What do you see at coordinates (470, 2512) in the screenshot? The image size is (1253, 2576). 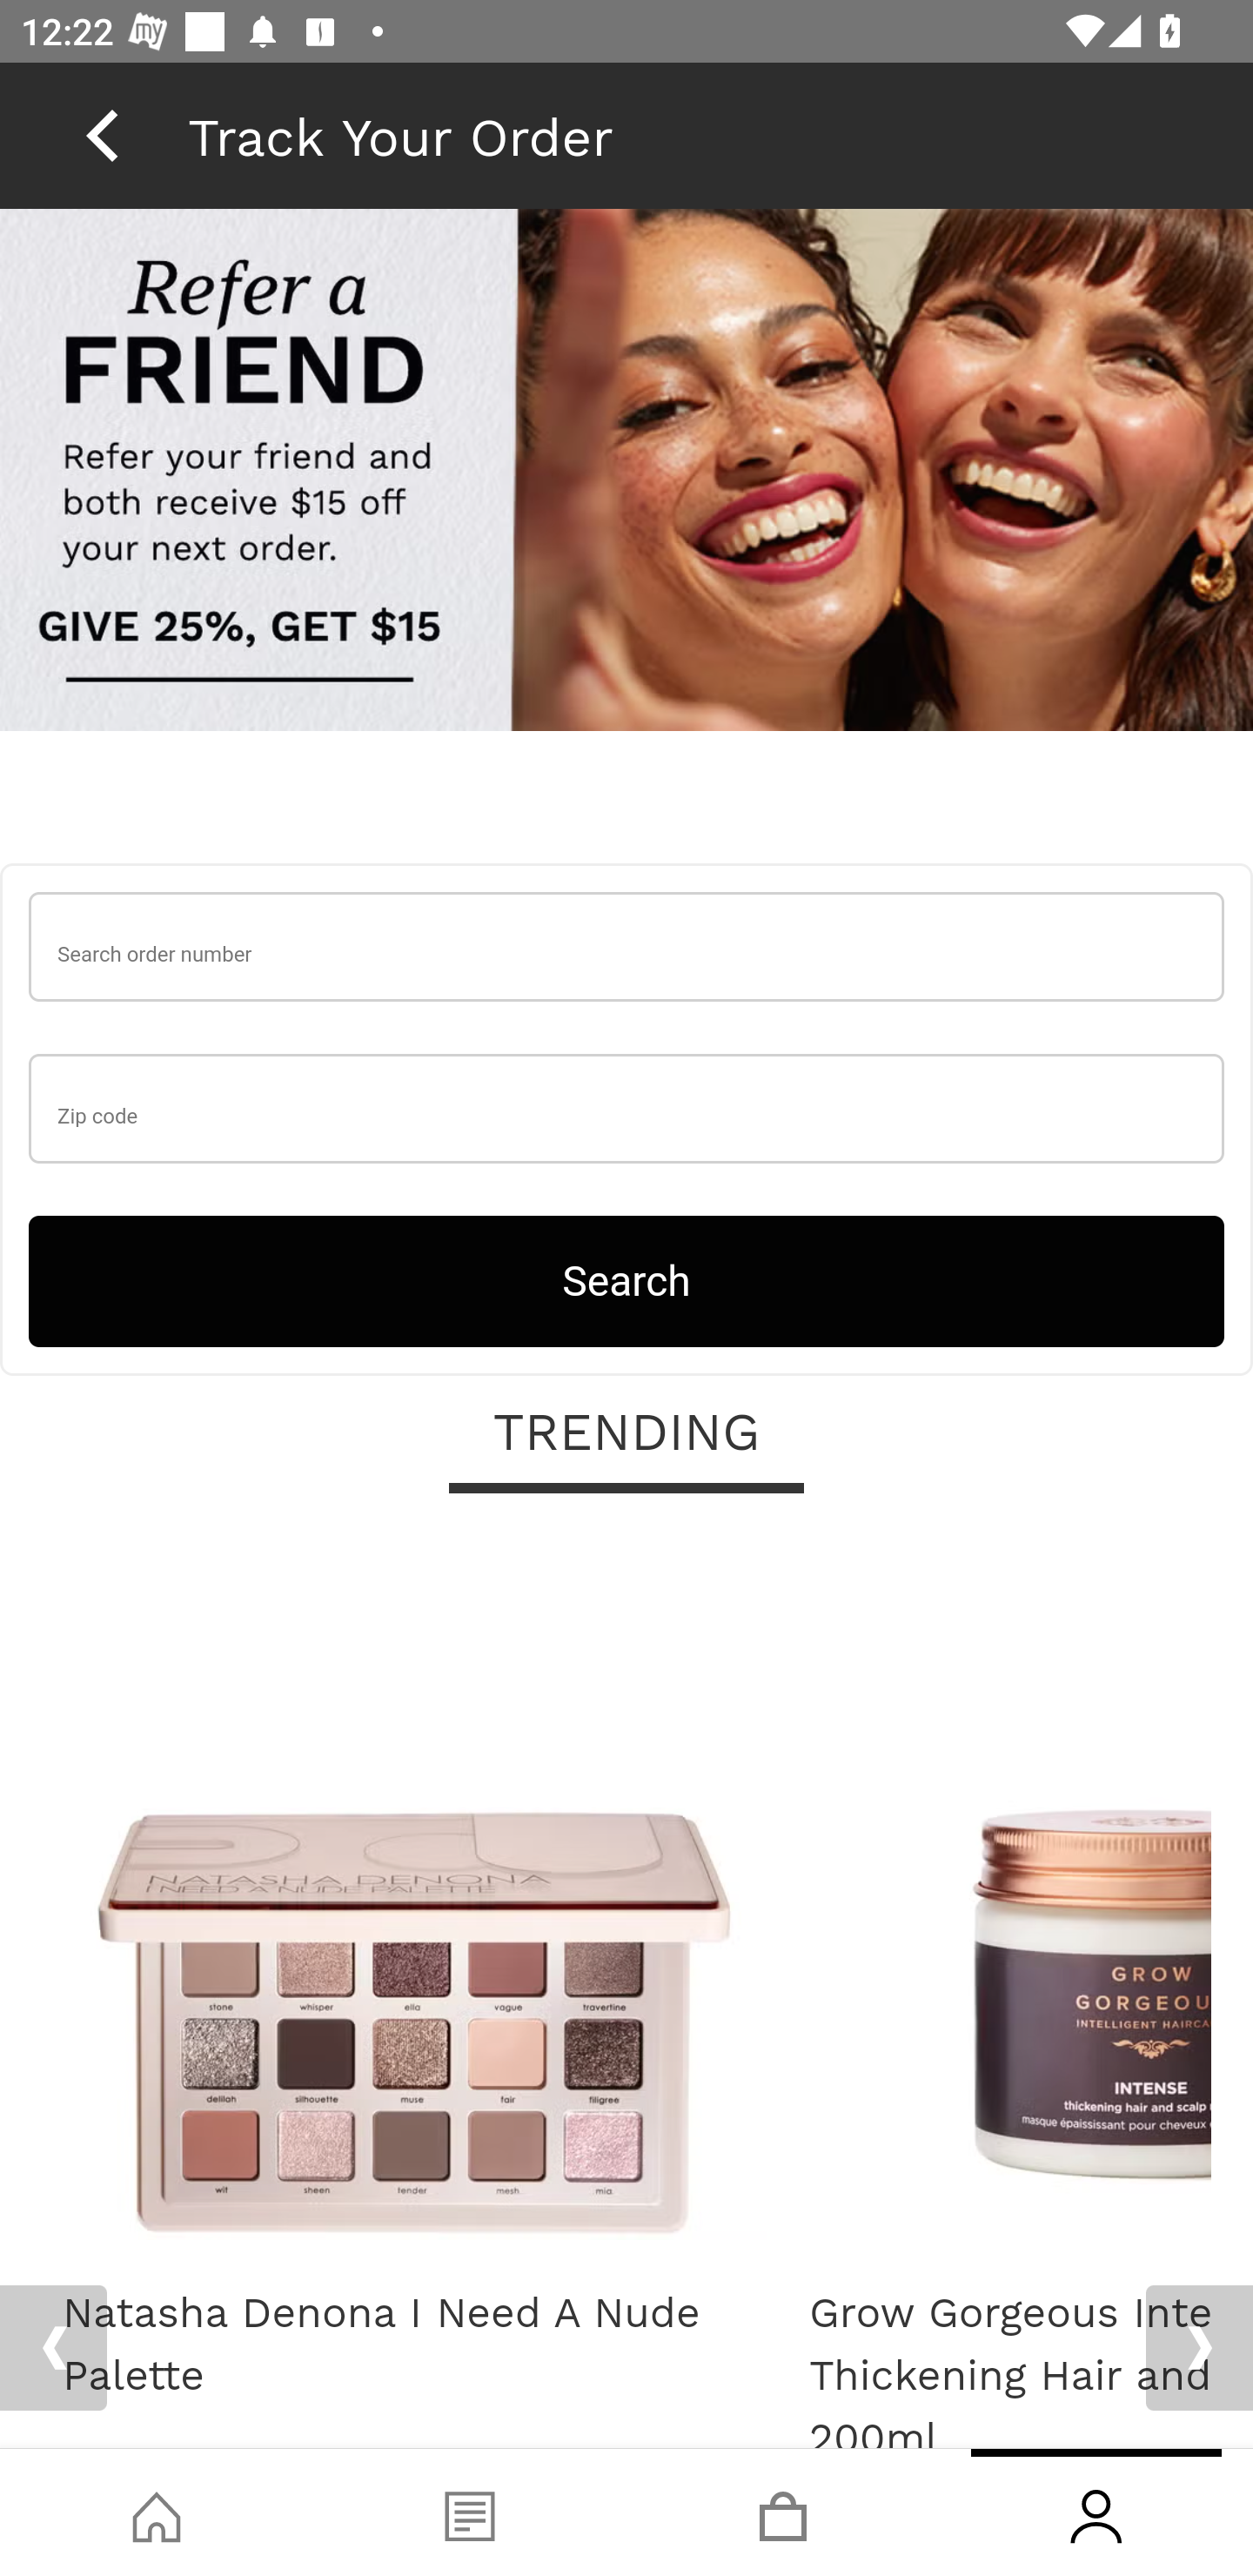 I see `Blog, tab, 2 of 4` at bounding box center [470, 2512].